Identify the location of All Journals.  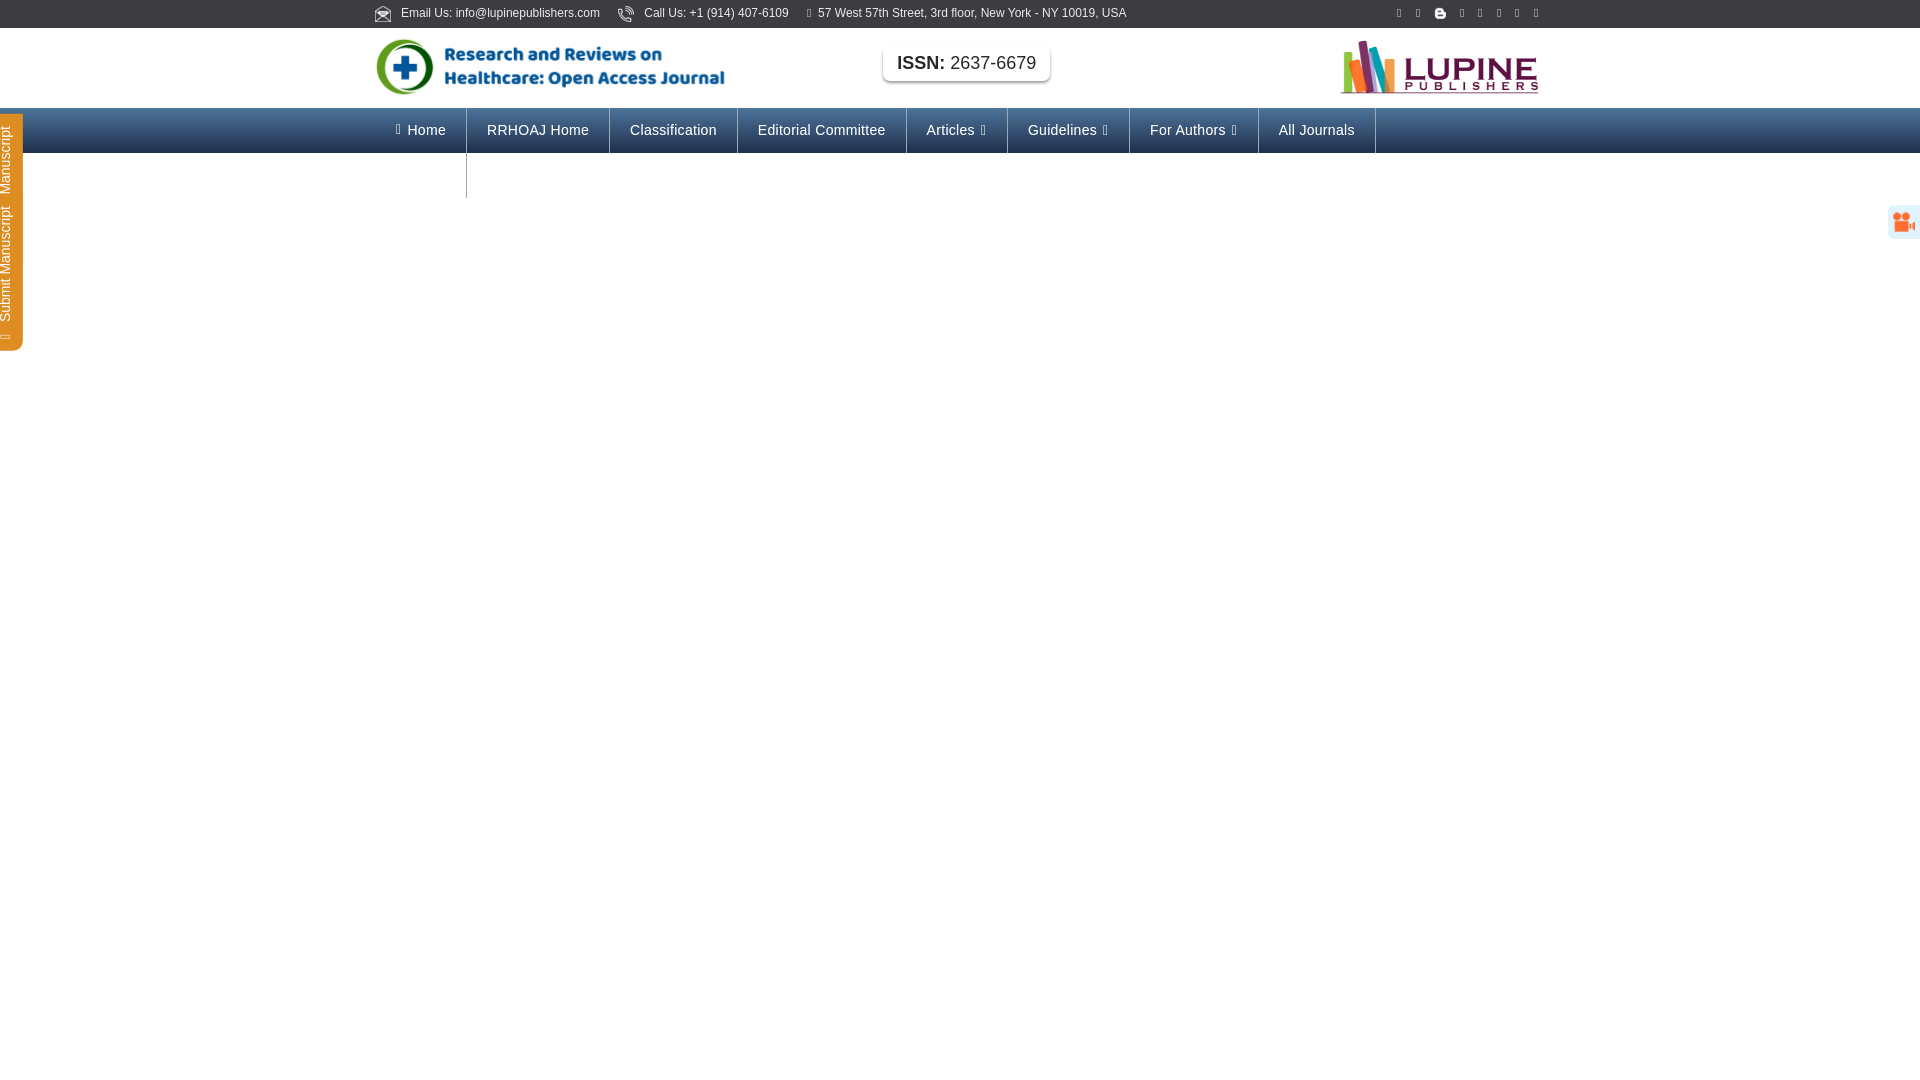
(1316, 130).